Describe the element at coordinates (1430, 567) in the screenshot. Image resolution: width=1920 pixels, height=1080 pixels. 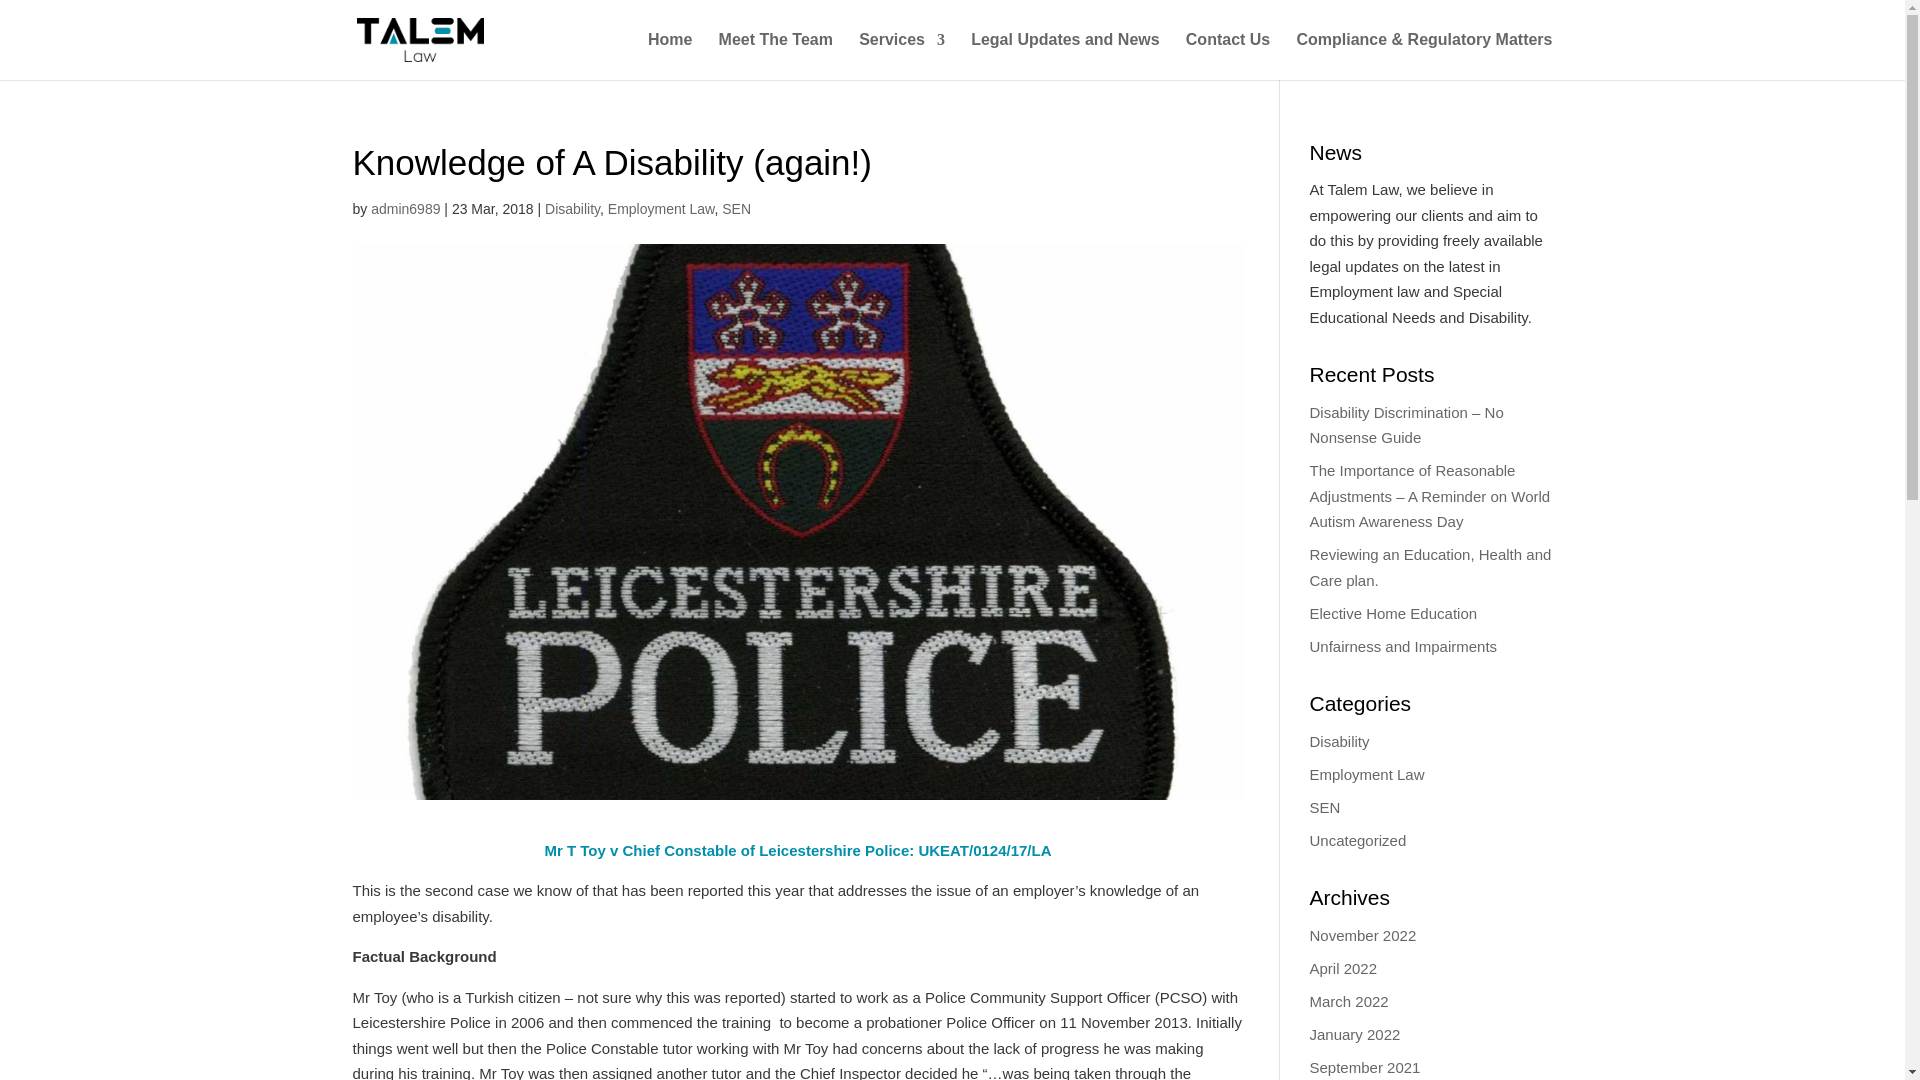
I see `Reviewing an Education, Health and Care plan.` at that location.